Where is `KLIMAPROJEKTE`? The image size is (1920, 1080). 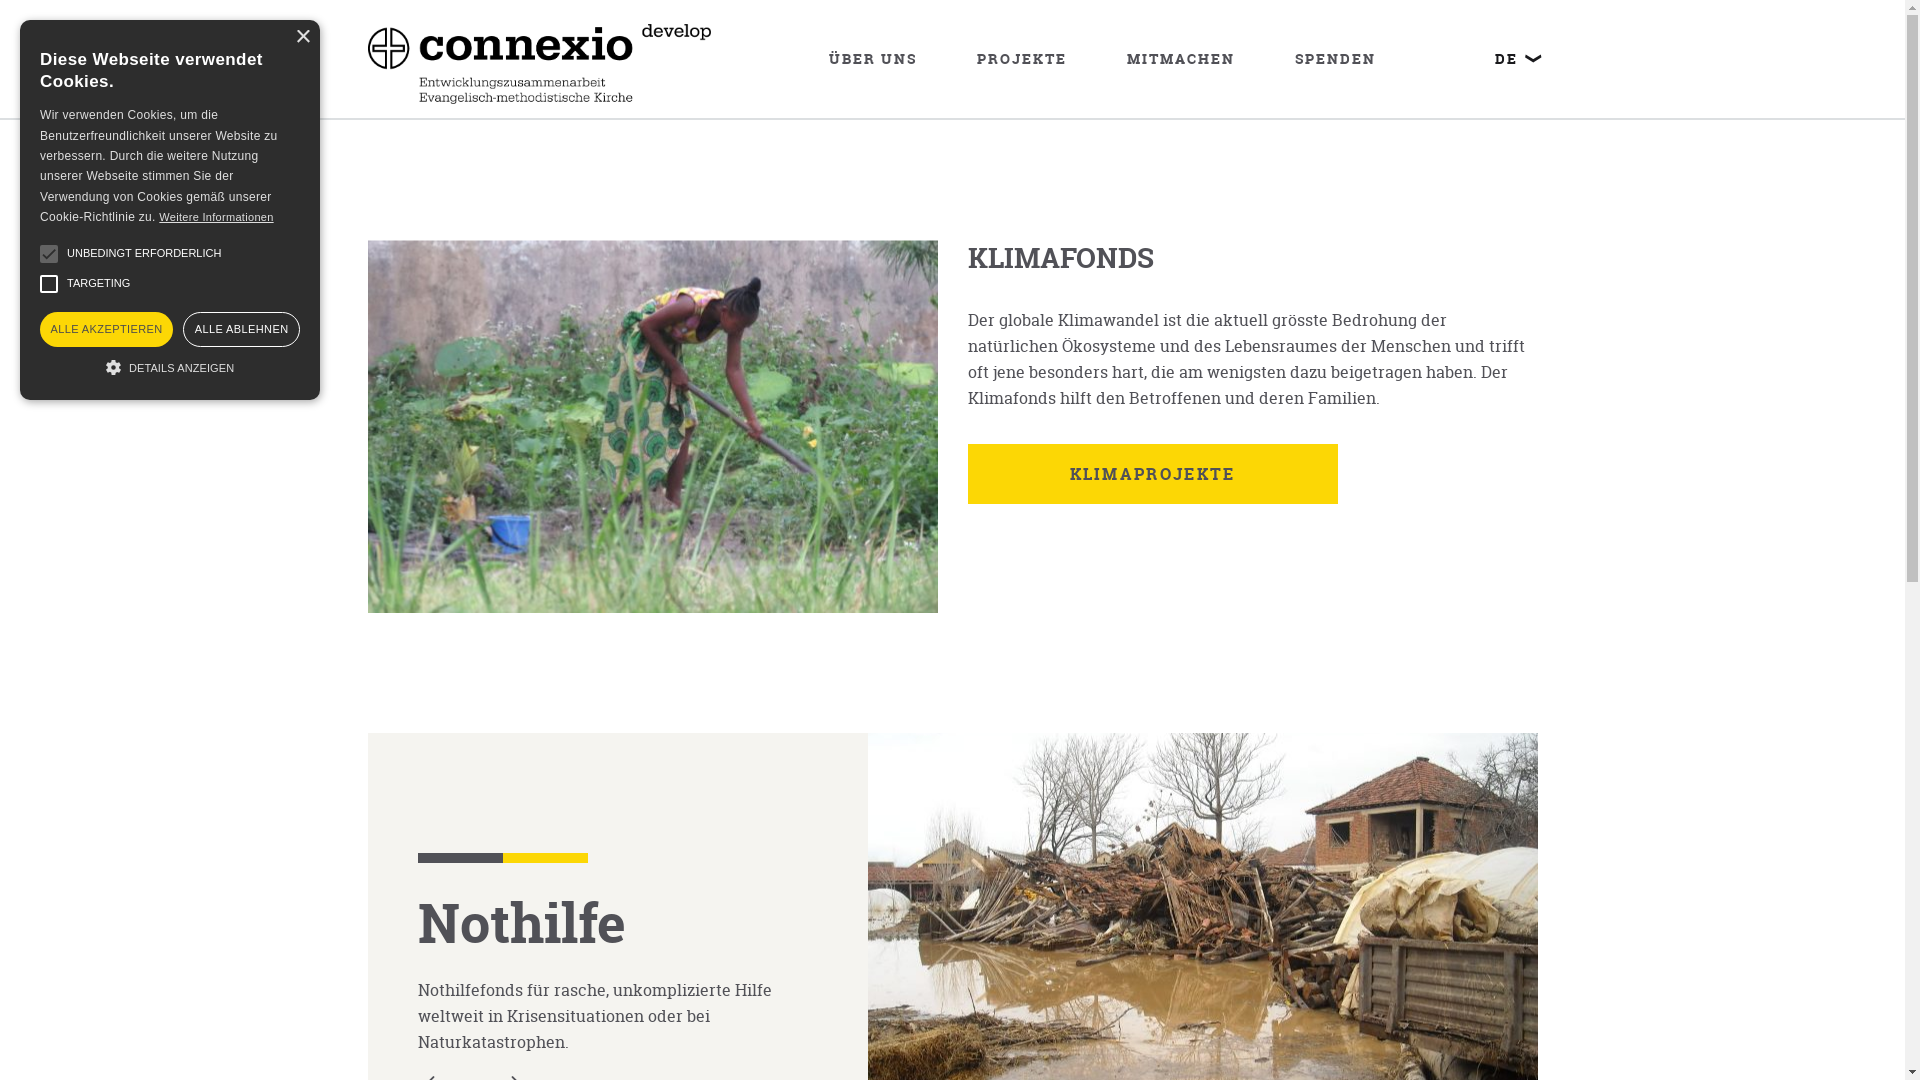
KLIMAPROJEKTE is located at coordinates (1153, 474).